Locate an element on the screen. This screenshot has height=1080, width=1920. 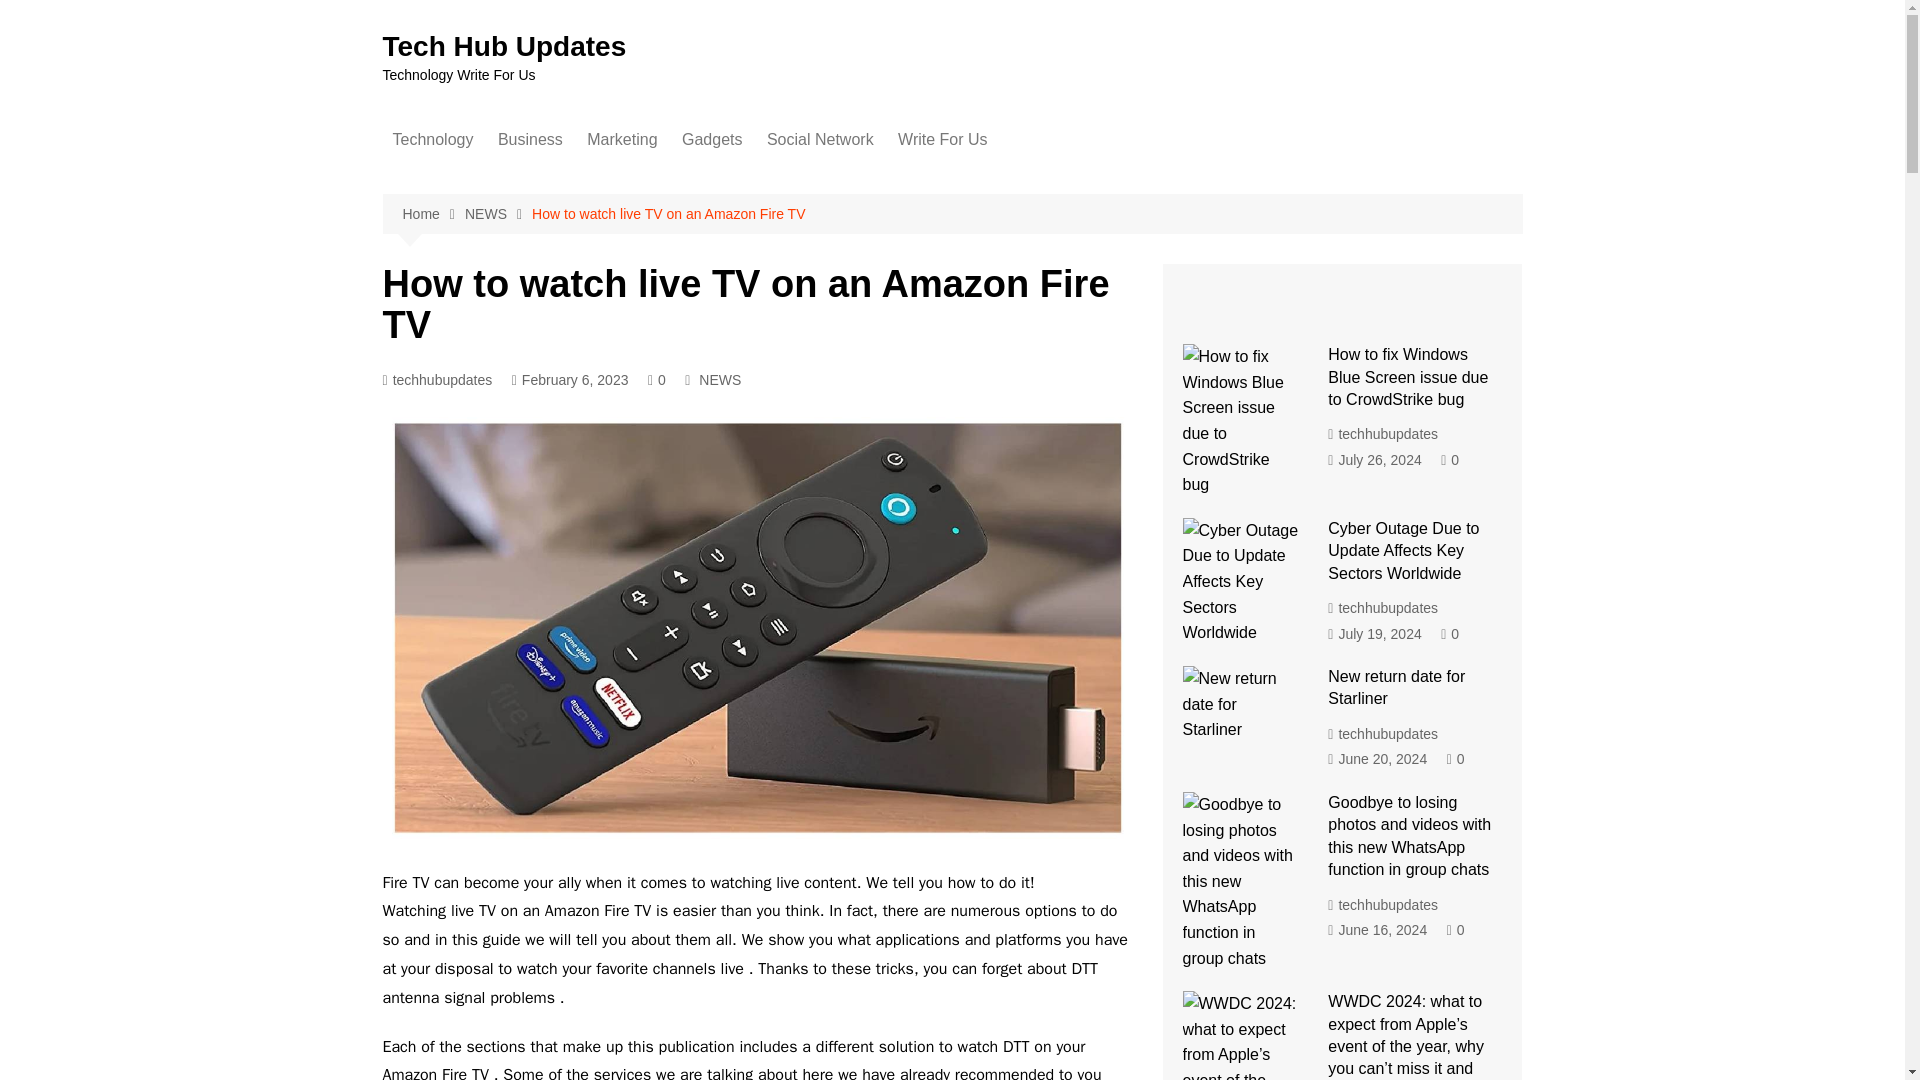
February 6, 2023 is located at coordinates (570, 380).